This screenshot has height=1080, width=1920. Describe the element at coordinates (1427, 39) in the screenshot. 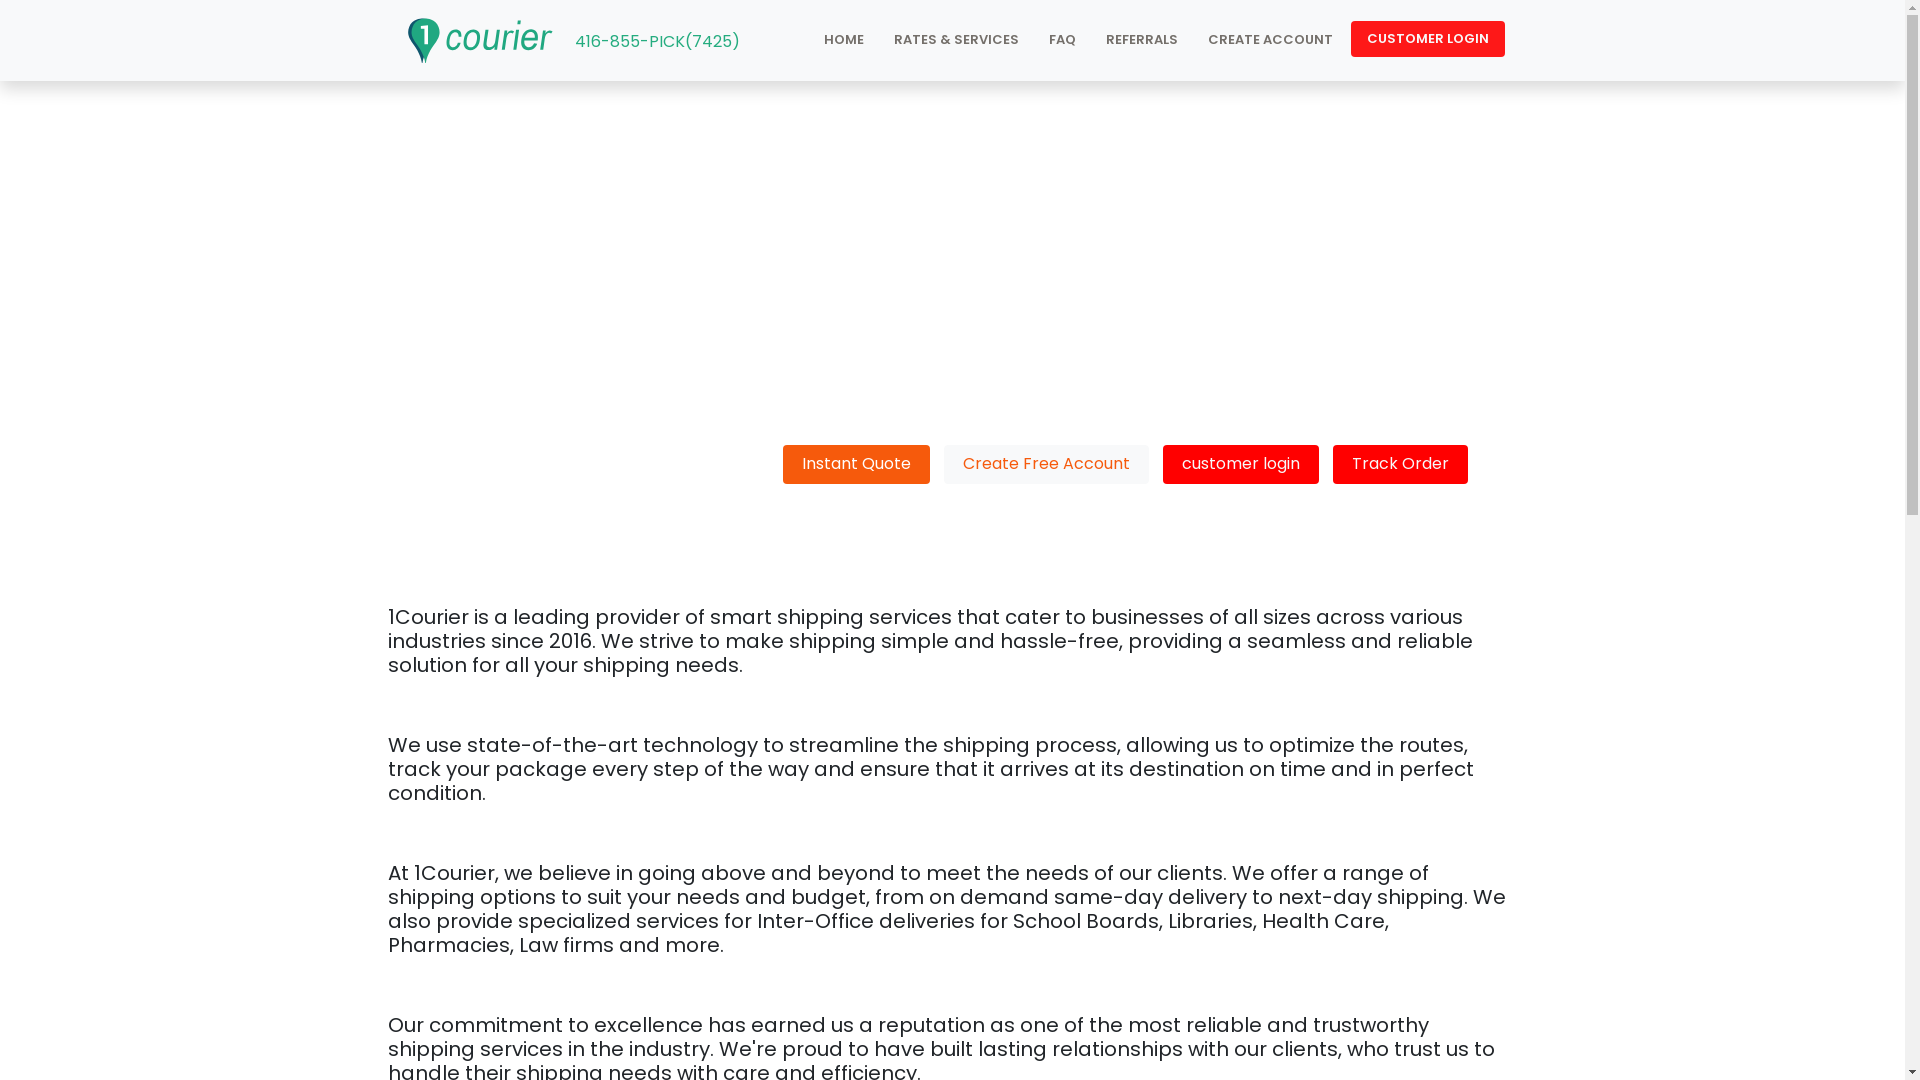

I see `CUSTOMER LOGIN` at that location.